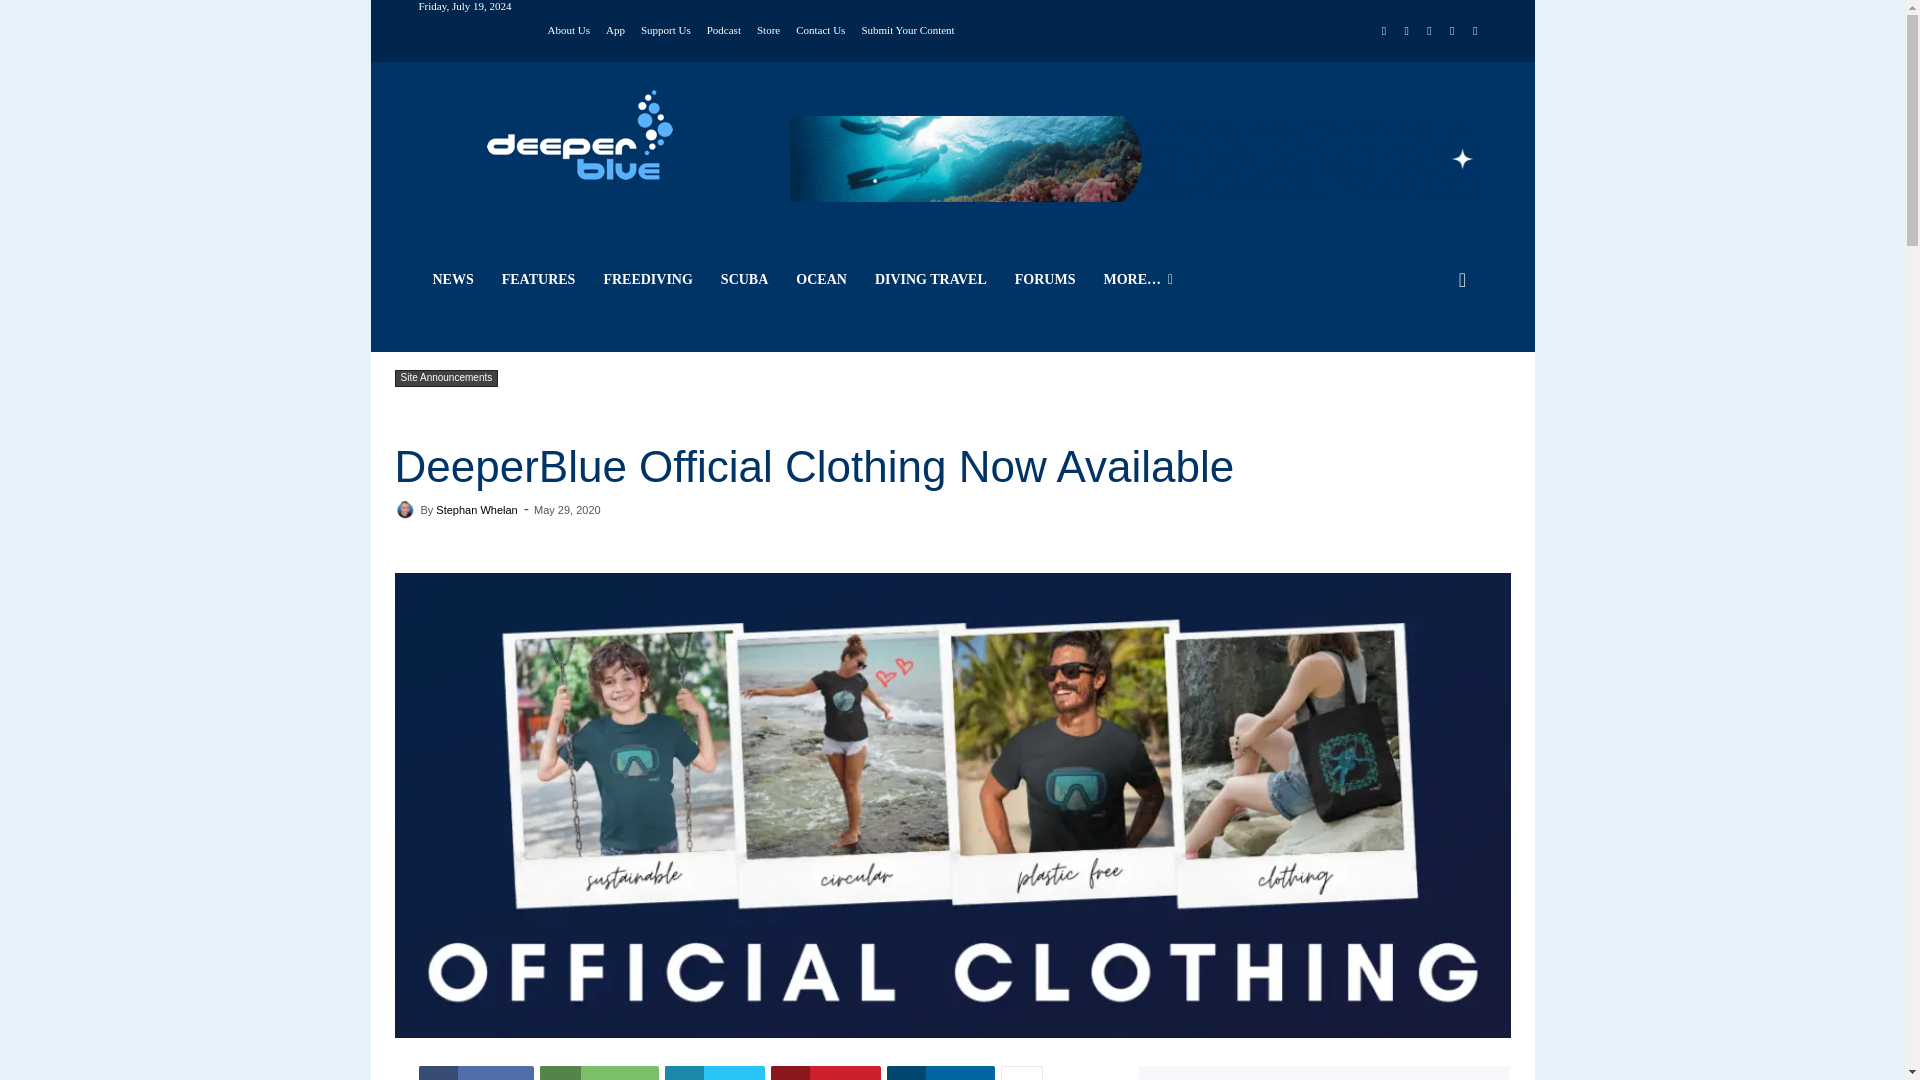 The width and height of the screenshot is (1920, 1080). I want to click on Podcast, so click(724, 28).